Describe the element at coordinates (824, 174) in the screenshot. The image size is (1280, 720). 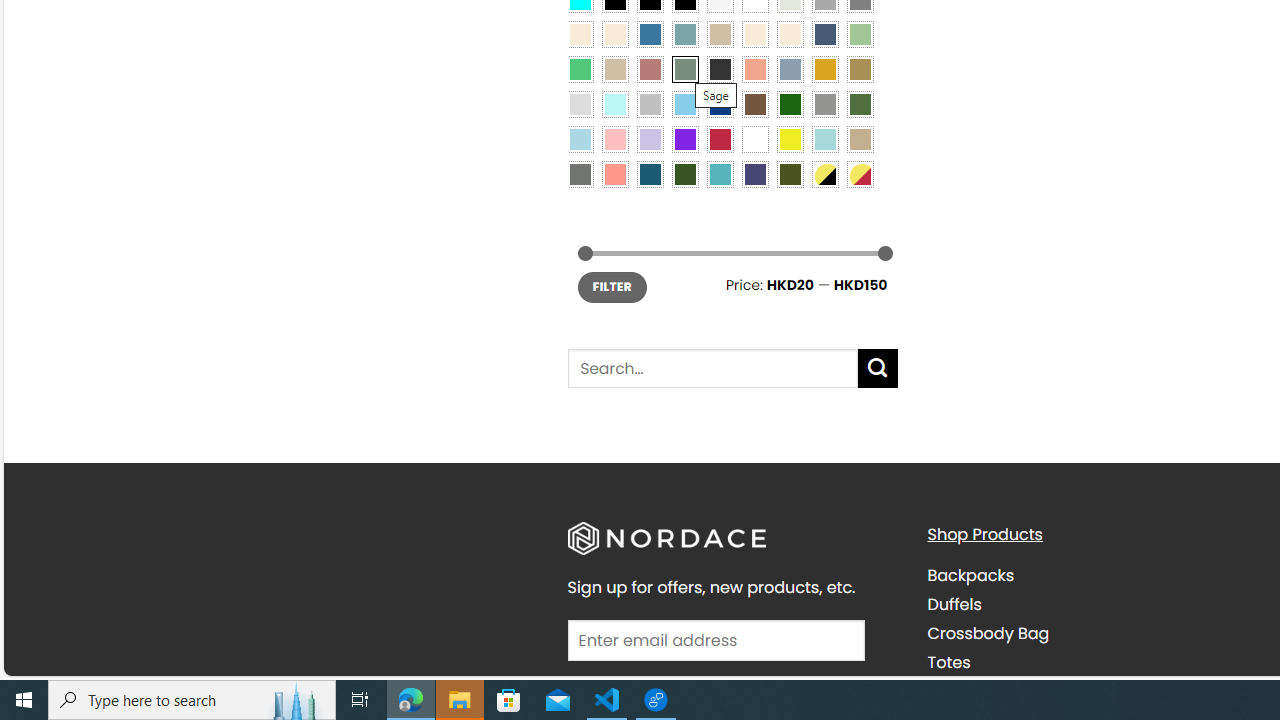
I see `Yellow-Black` at that location.